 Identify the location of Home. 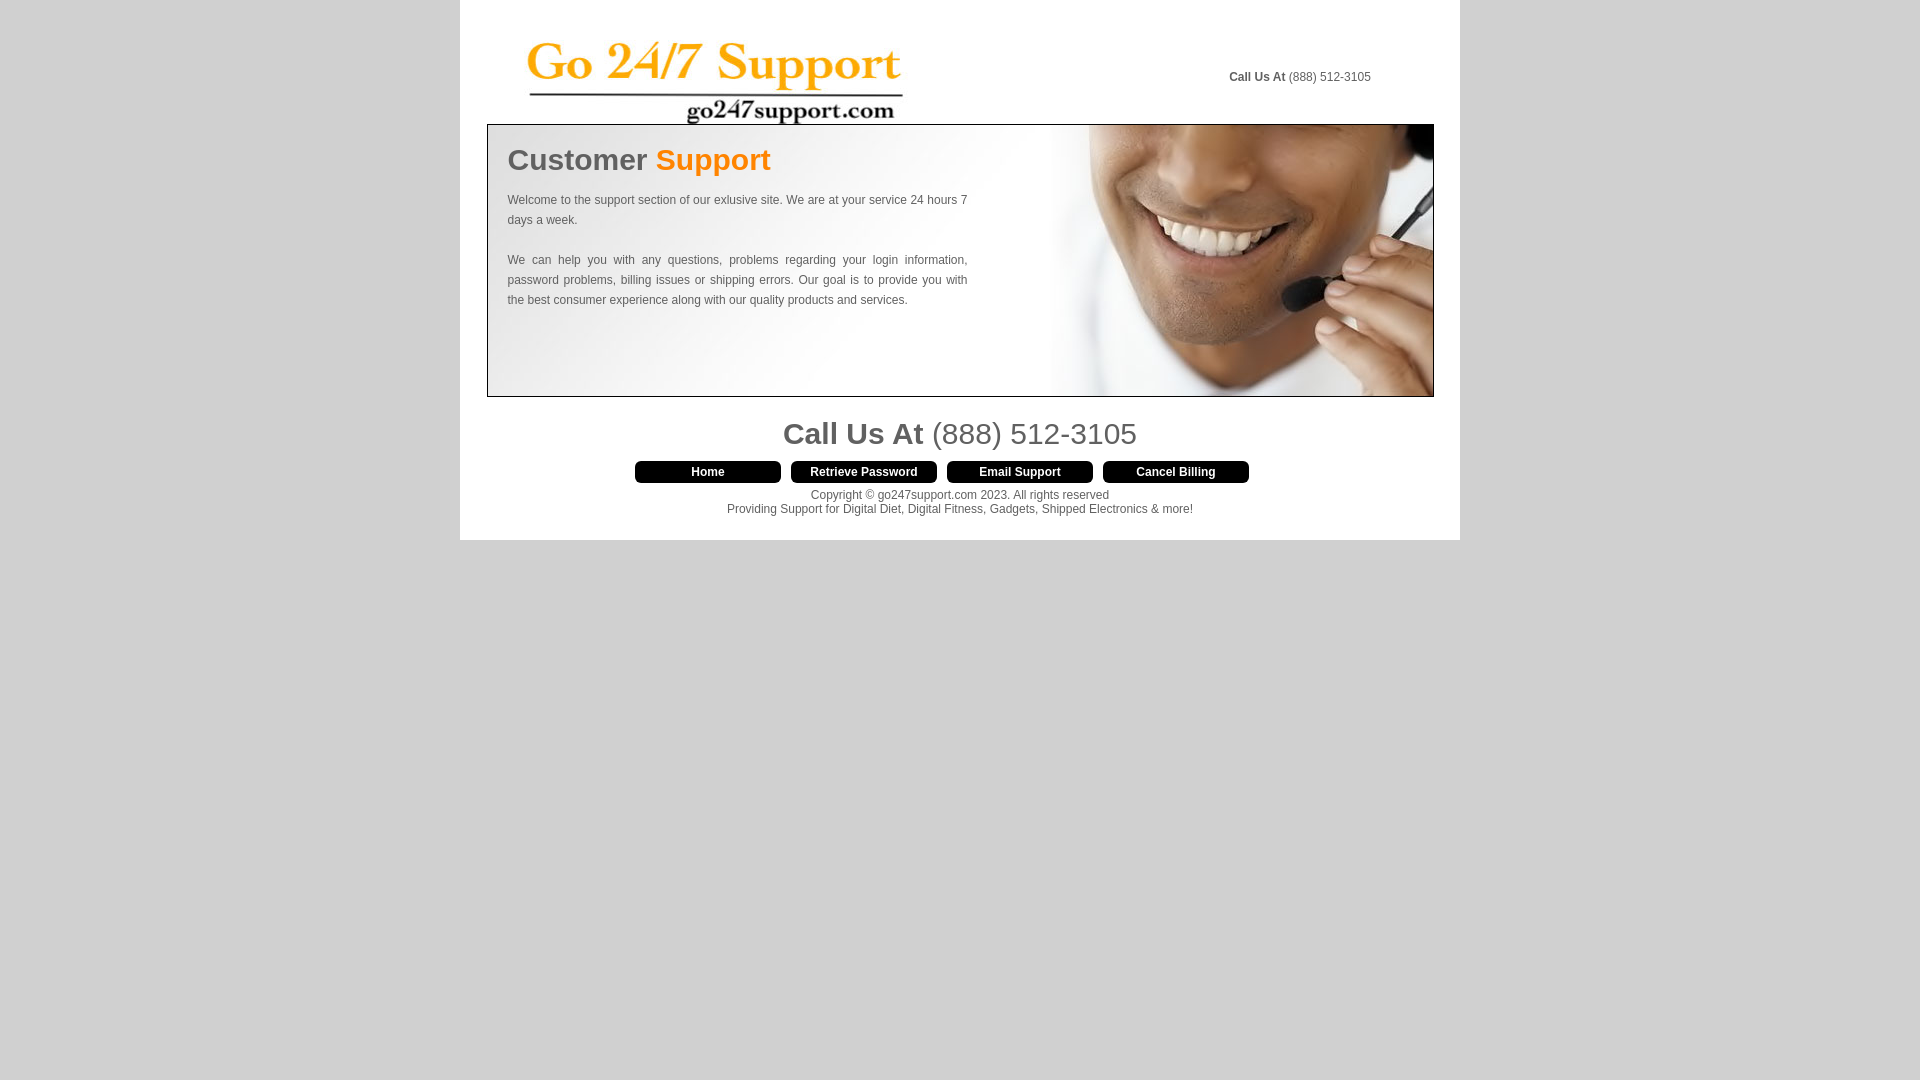
(708, 472).